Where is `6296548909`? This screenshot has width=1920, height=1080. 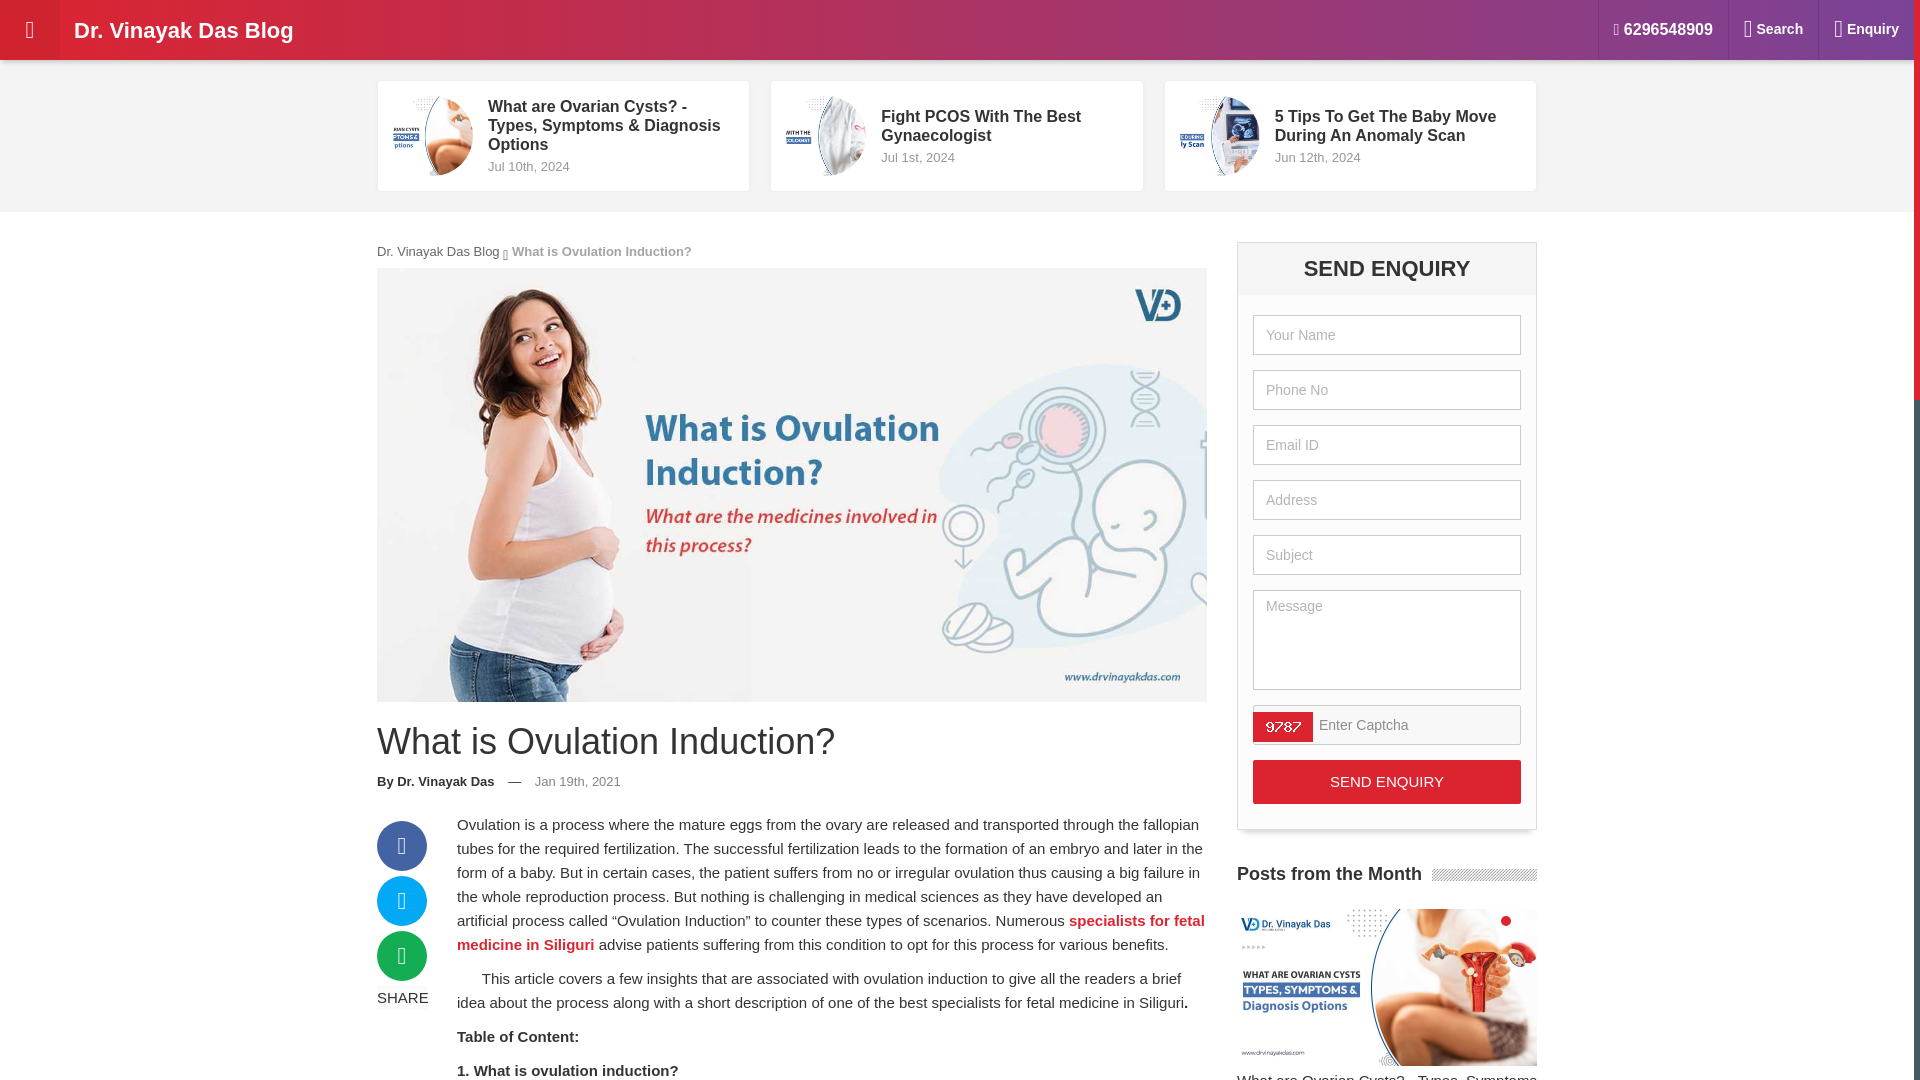 6296548909 is located at coordinates (1664, 30).